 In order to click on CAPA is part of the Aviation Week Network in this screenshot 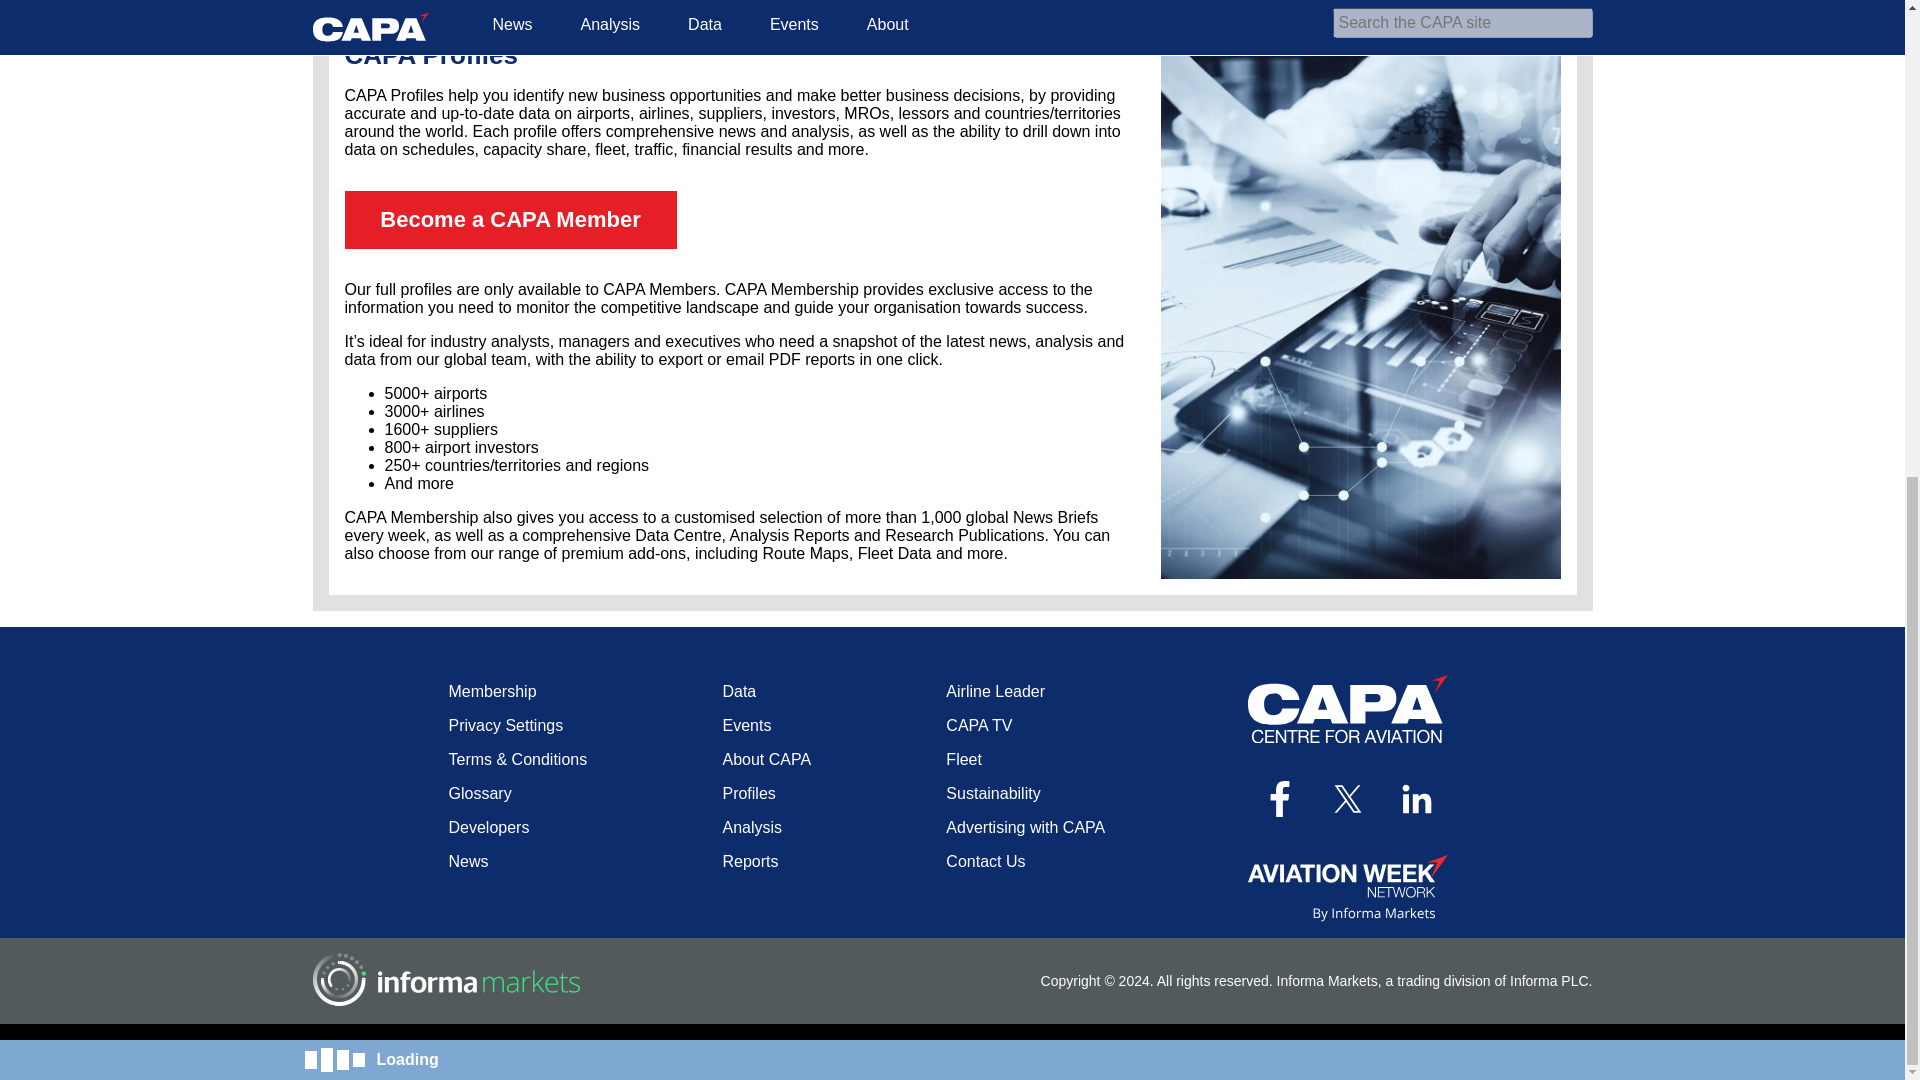, I will do `click(1348, 888)`.